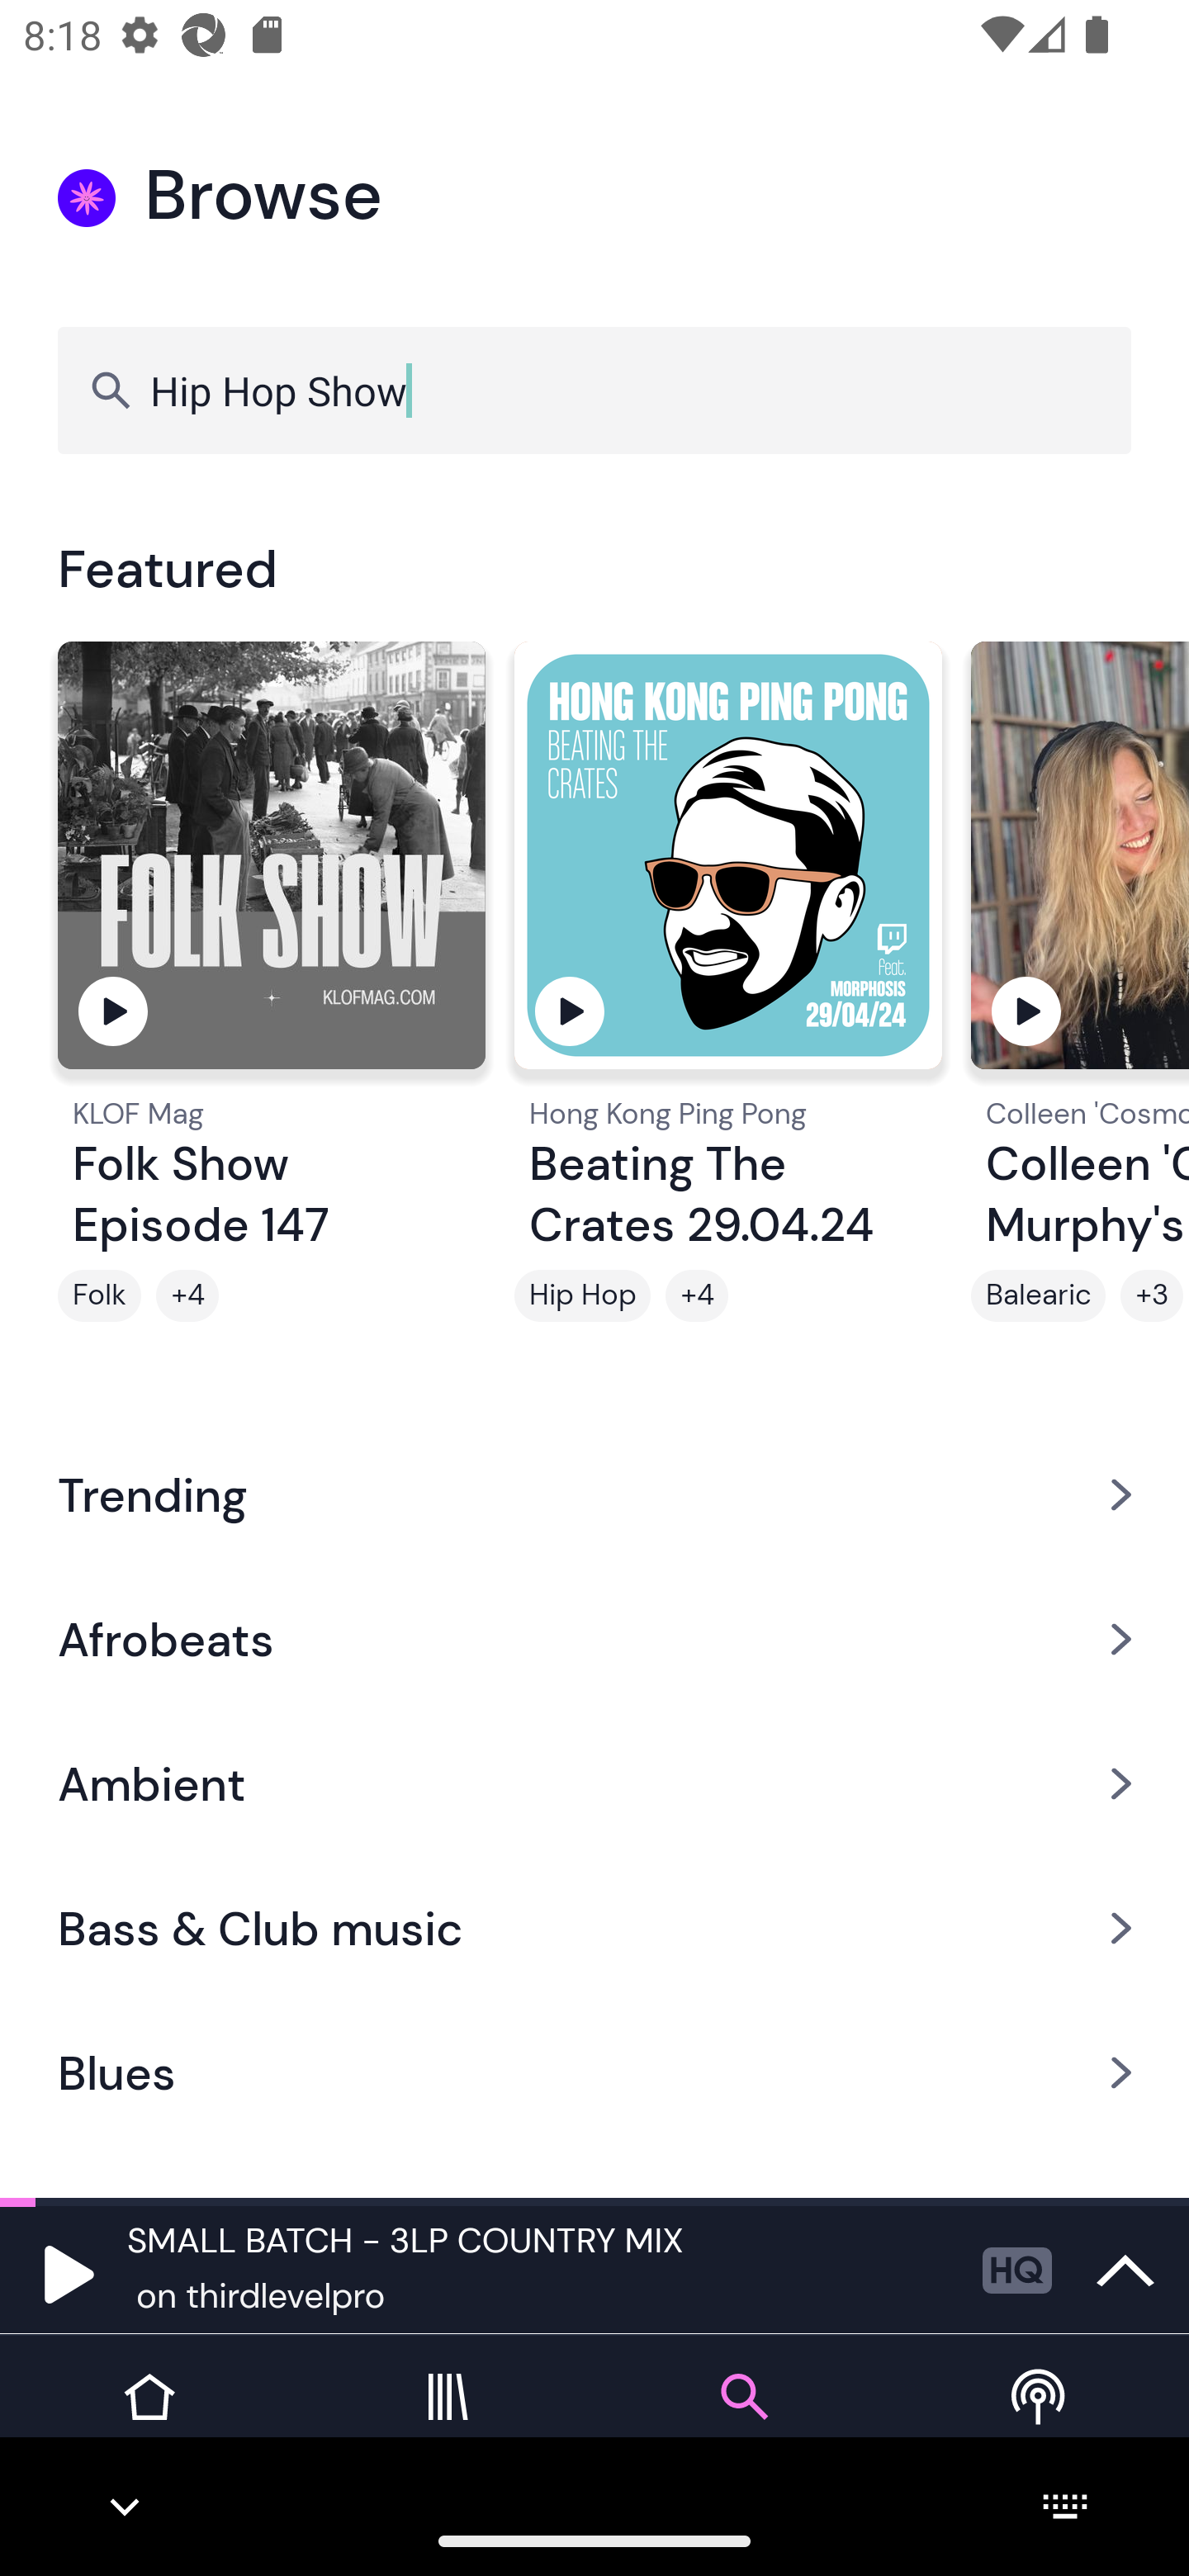  Describe the element at coordinates (99, 1295) in the screenshot. I see `Folk` at that location.